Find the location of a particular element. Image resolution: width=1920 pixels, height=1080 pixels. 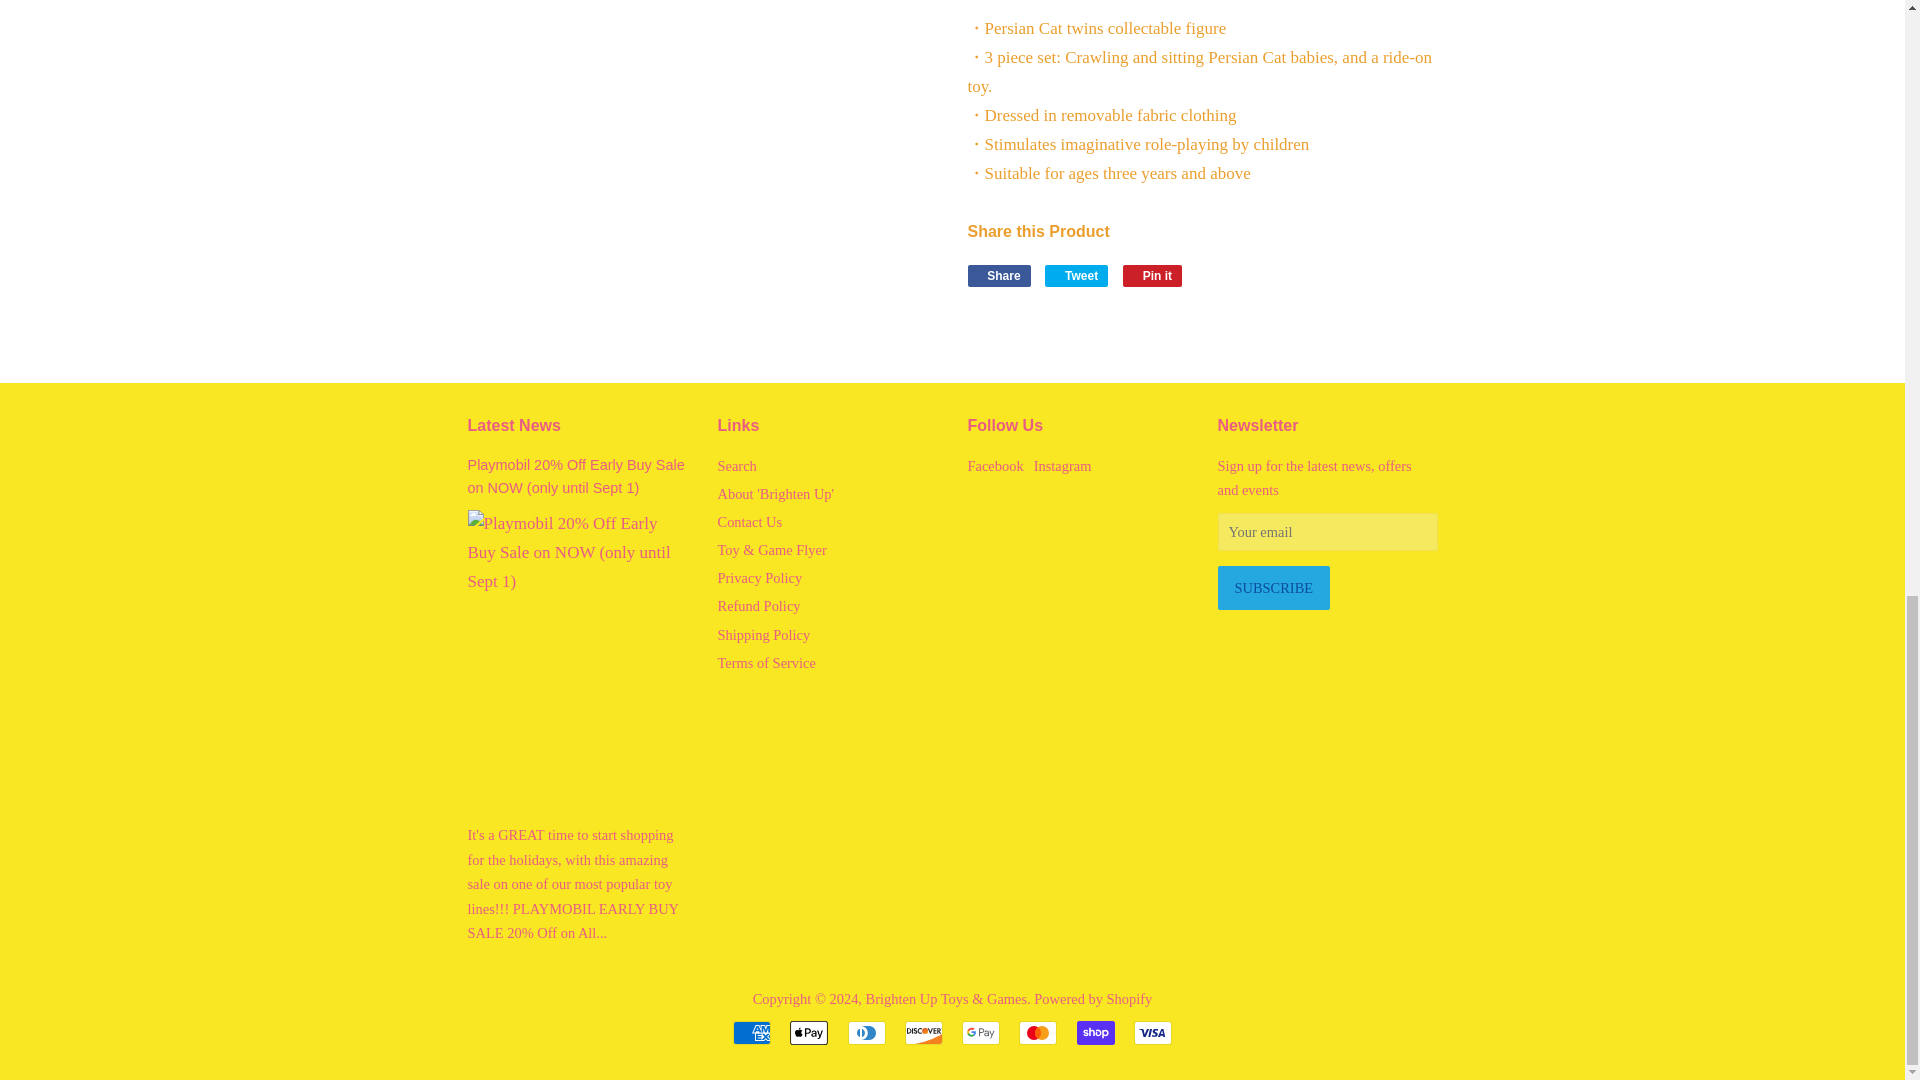

Shop Pay is located at coordinates (1096, 1032).